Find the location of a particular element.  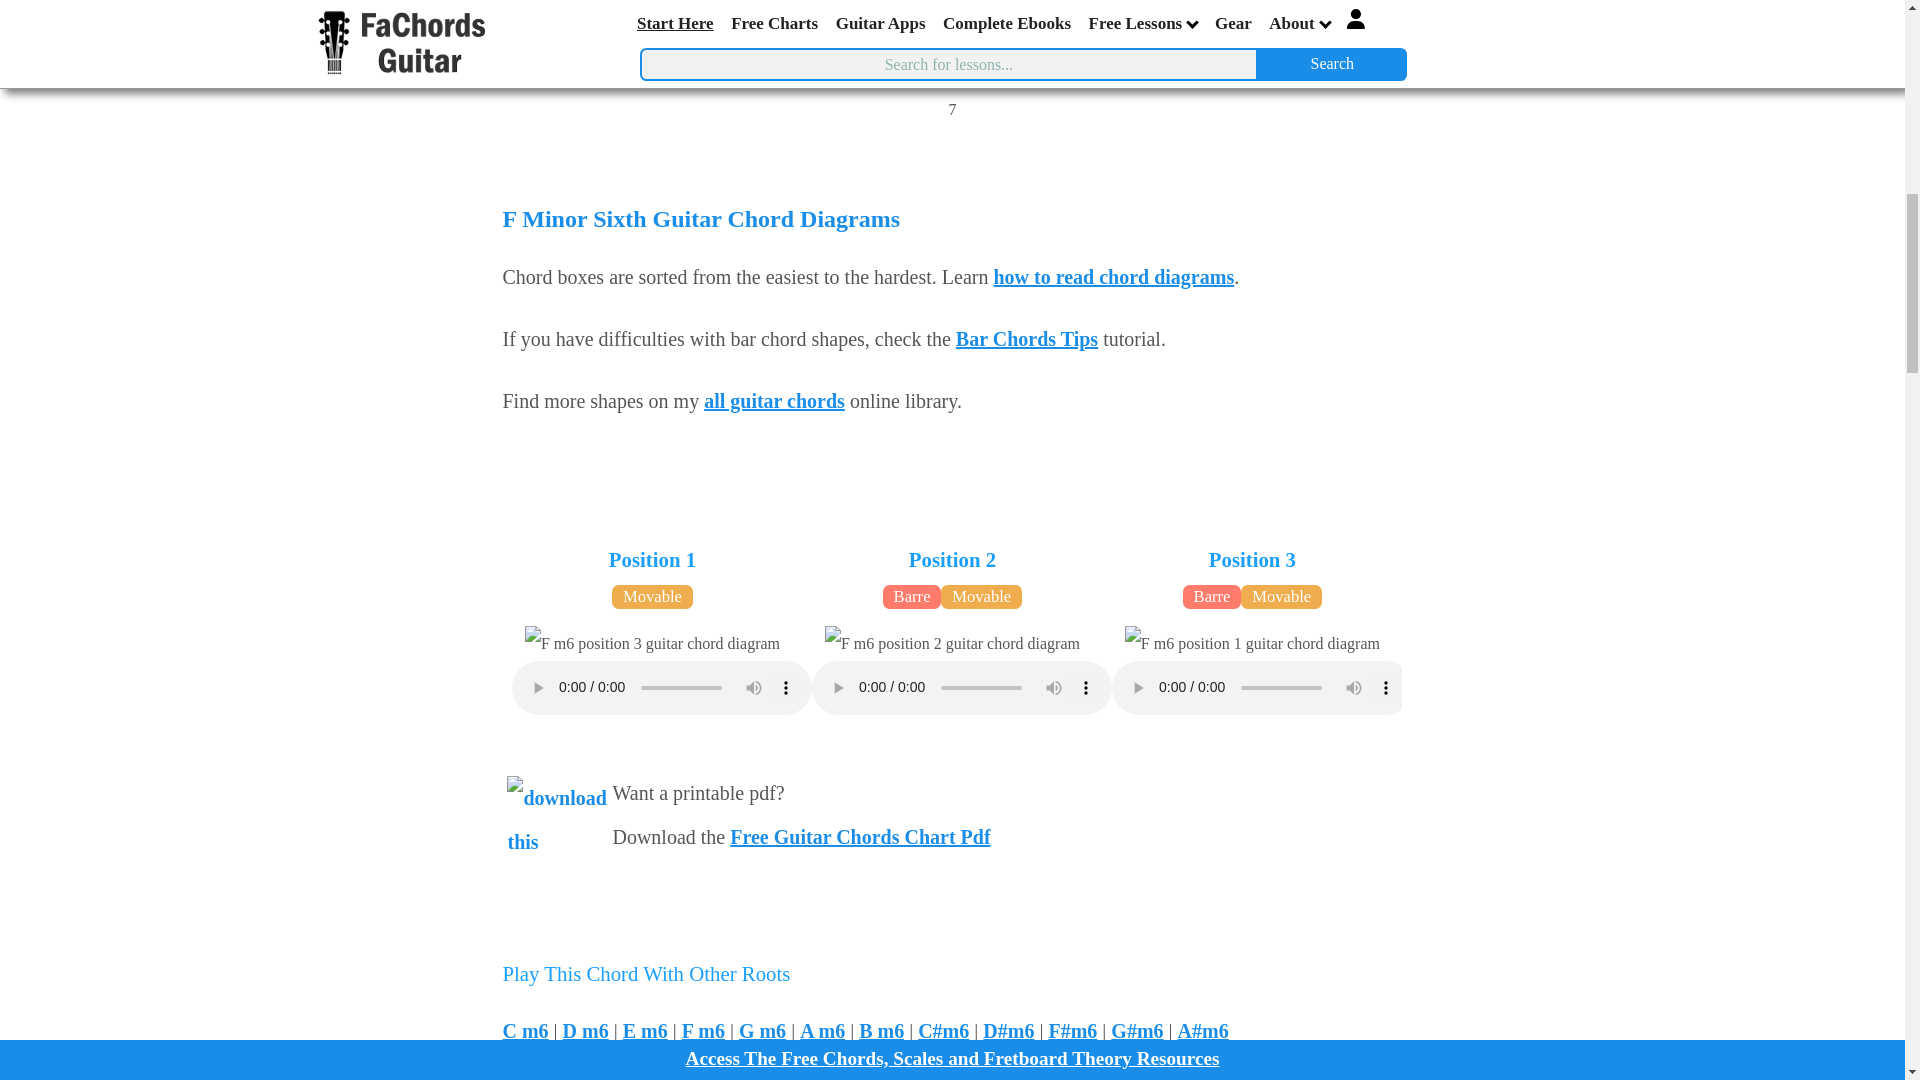

G m6 is located at coordinates (762, 1030).